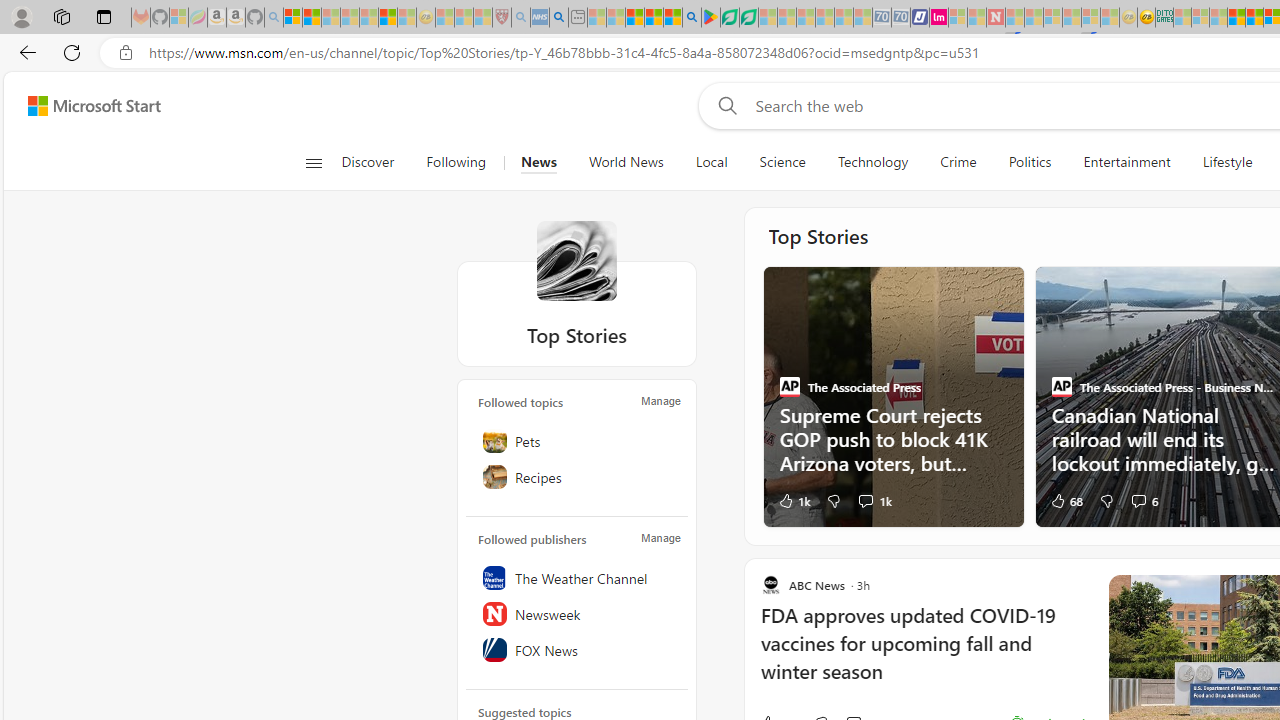  Describe the element at coordinates (577, 649) in the screenshot. I see `FOX News` at that location.